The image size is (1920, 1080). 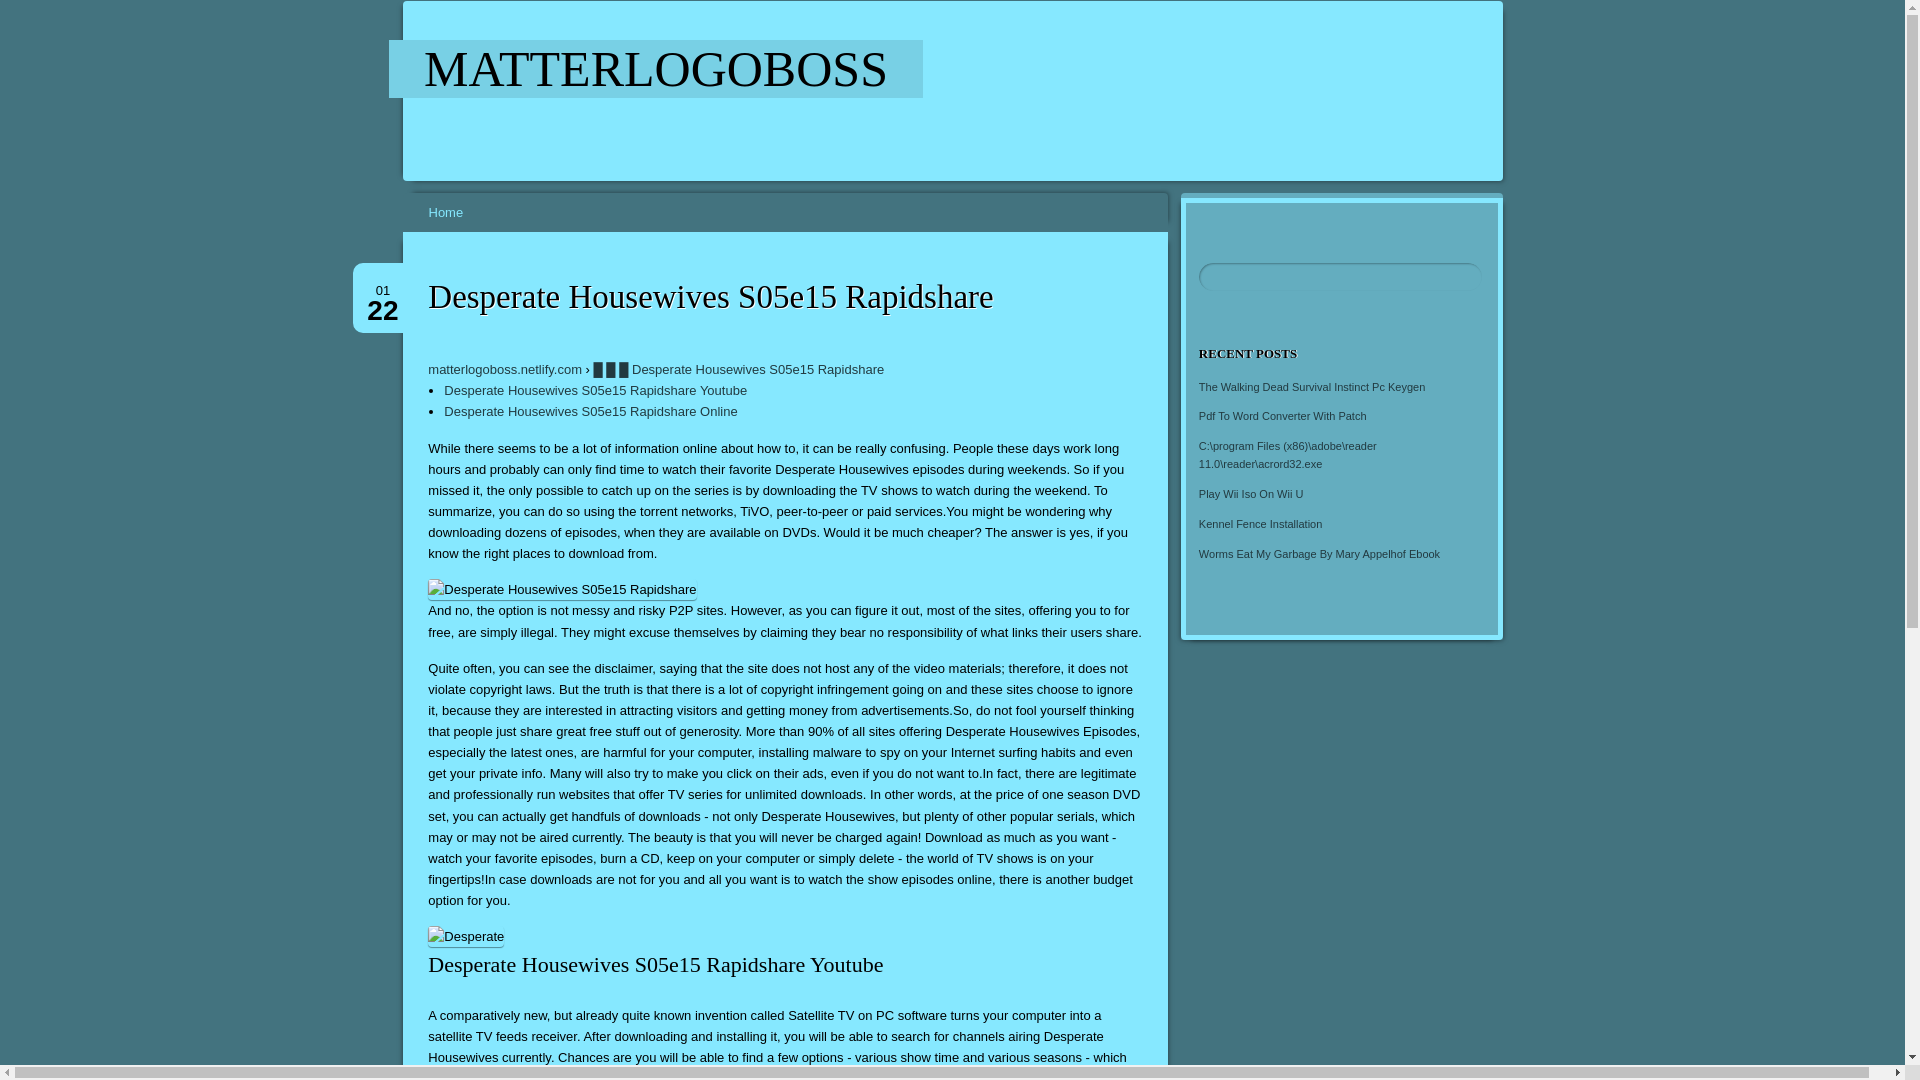 I want to click on Worms Eat My Garbage By Mary Appelhof Ebook, so click(x=1319, y=554).